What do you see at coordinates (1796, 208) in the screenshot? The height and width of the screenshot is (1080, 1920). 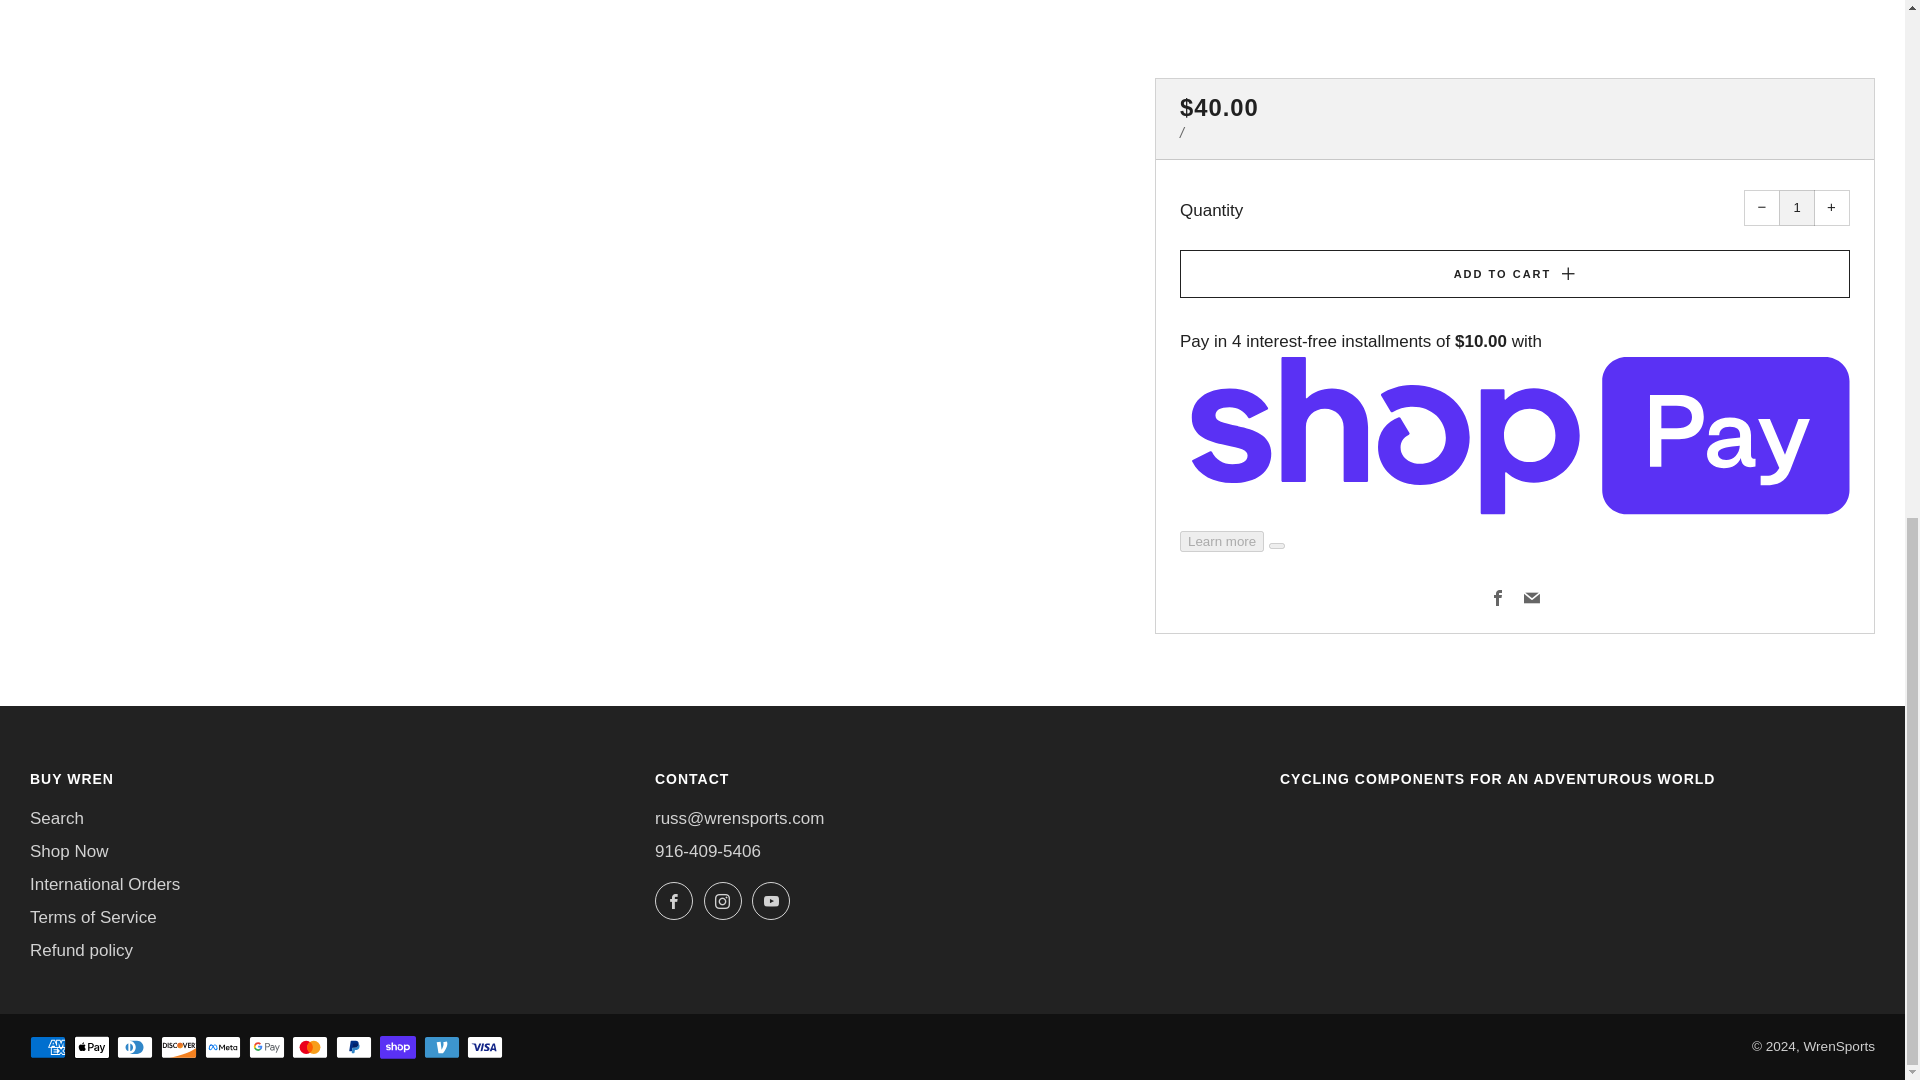 I see `1` at bounding box center [1796, 208].